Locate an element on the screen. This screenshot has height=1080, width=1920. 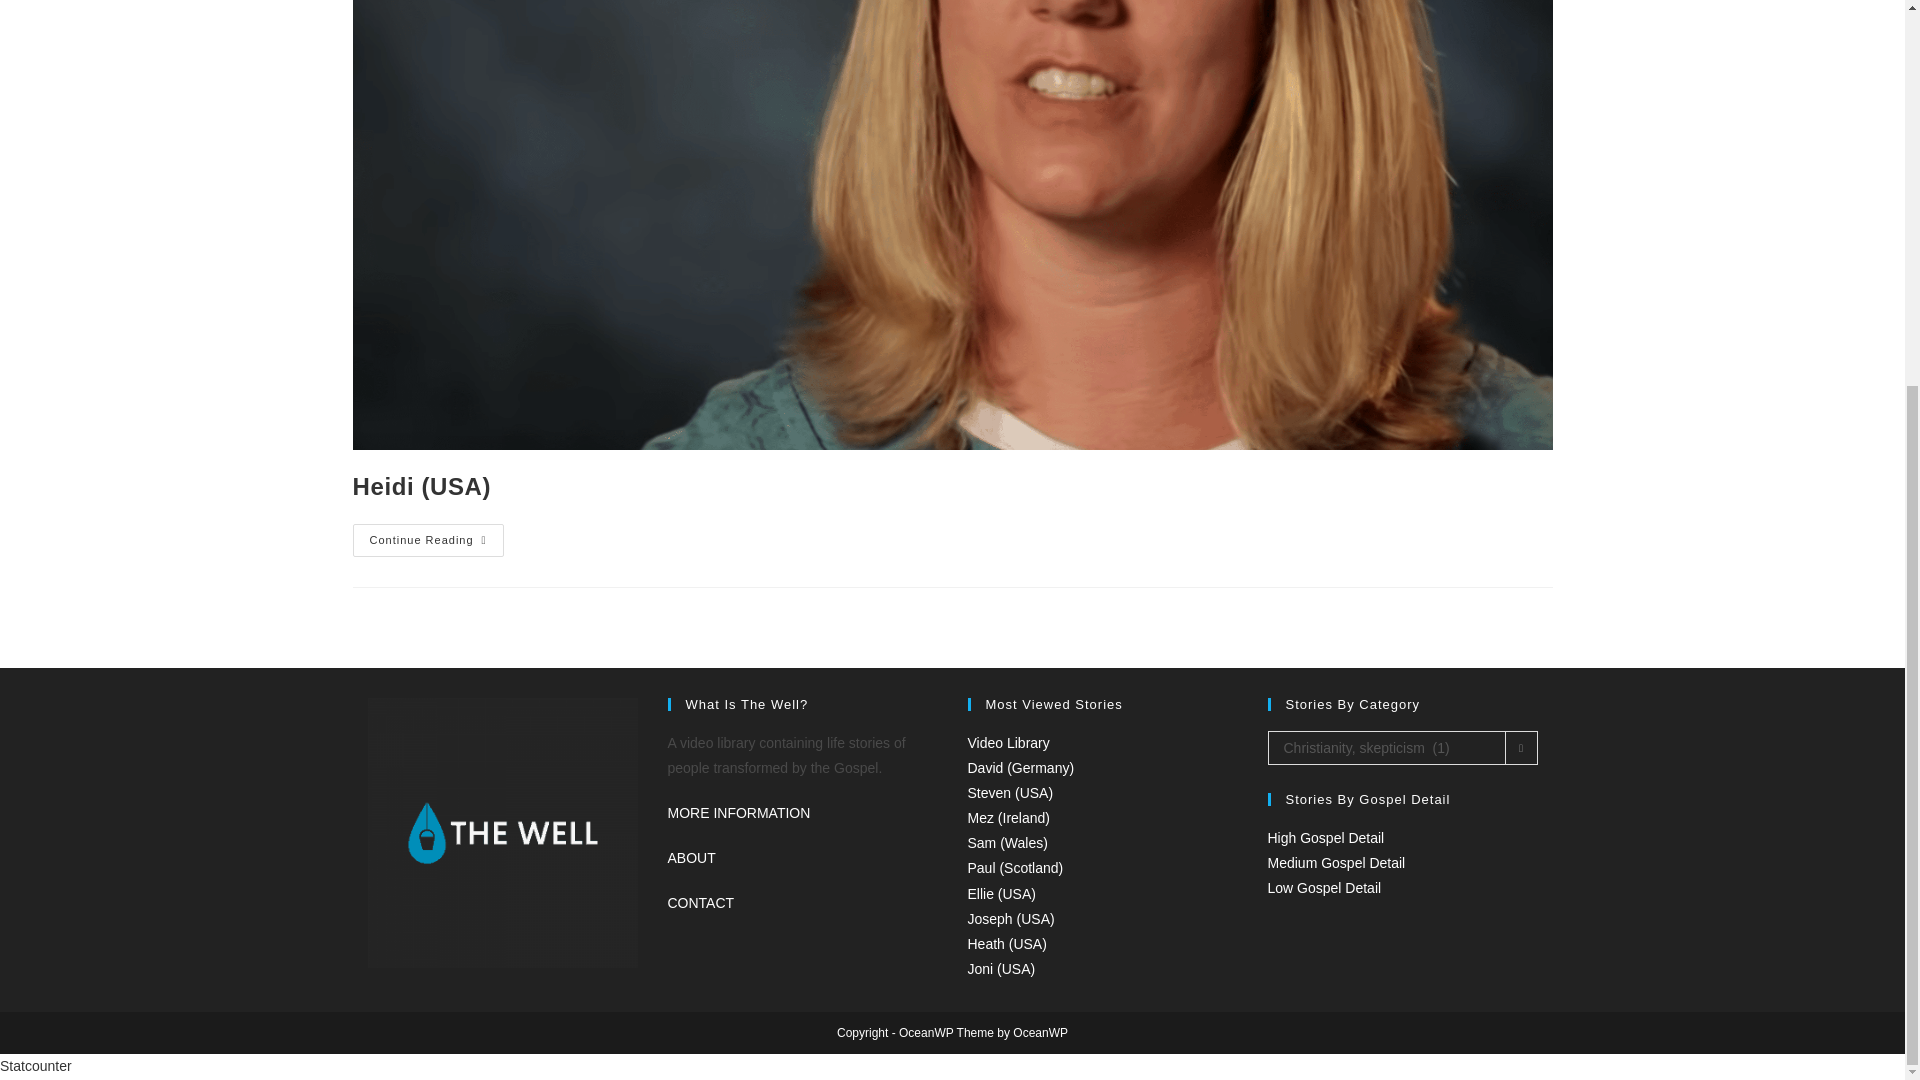
CONTACT is located at coordinates (702, 903).